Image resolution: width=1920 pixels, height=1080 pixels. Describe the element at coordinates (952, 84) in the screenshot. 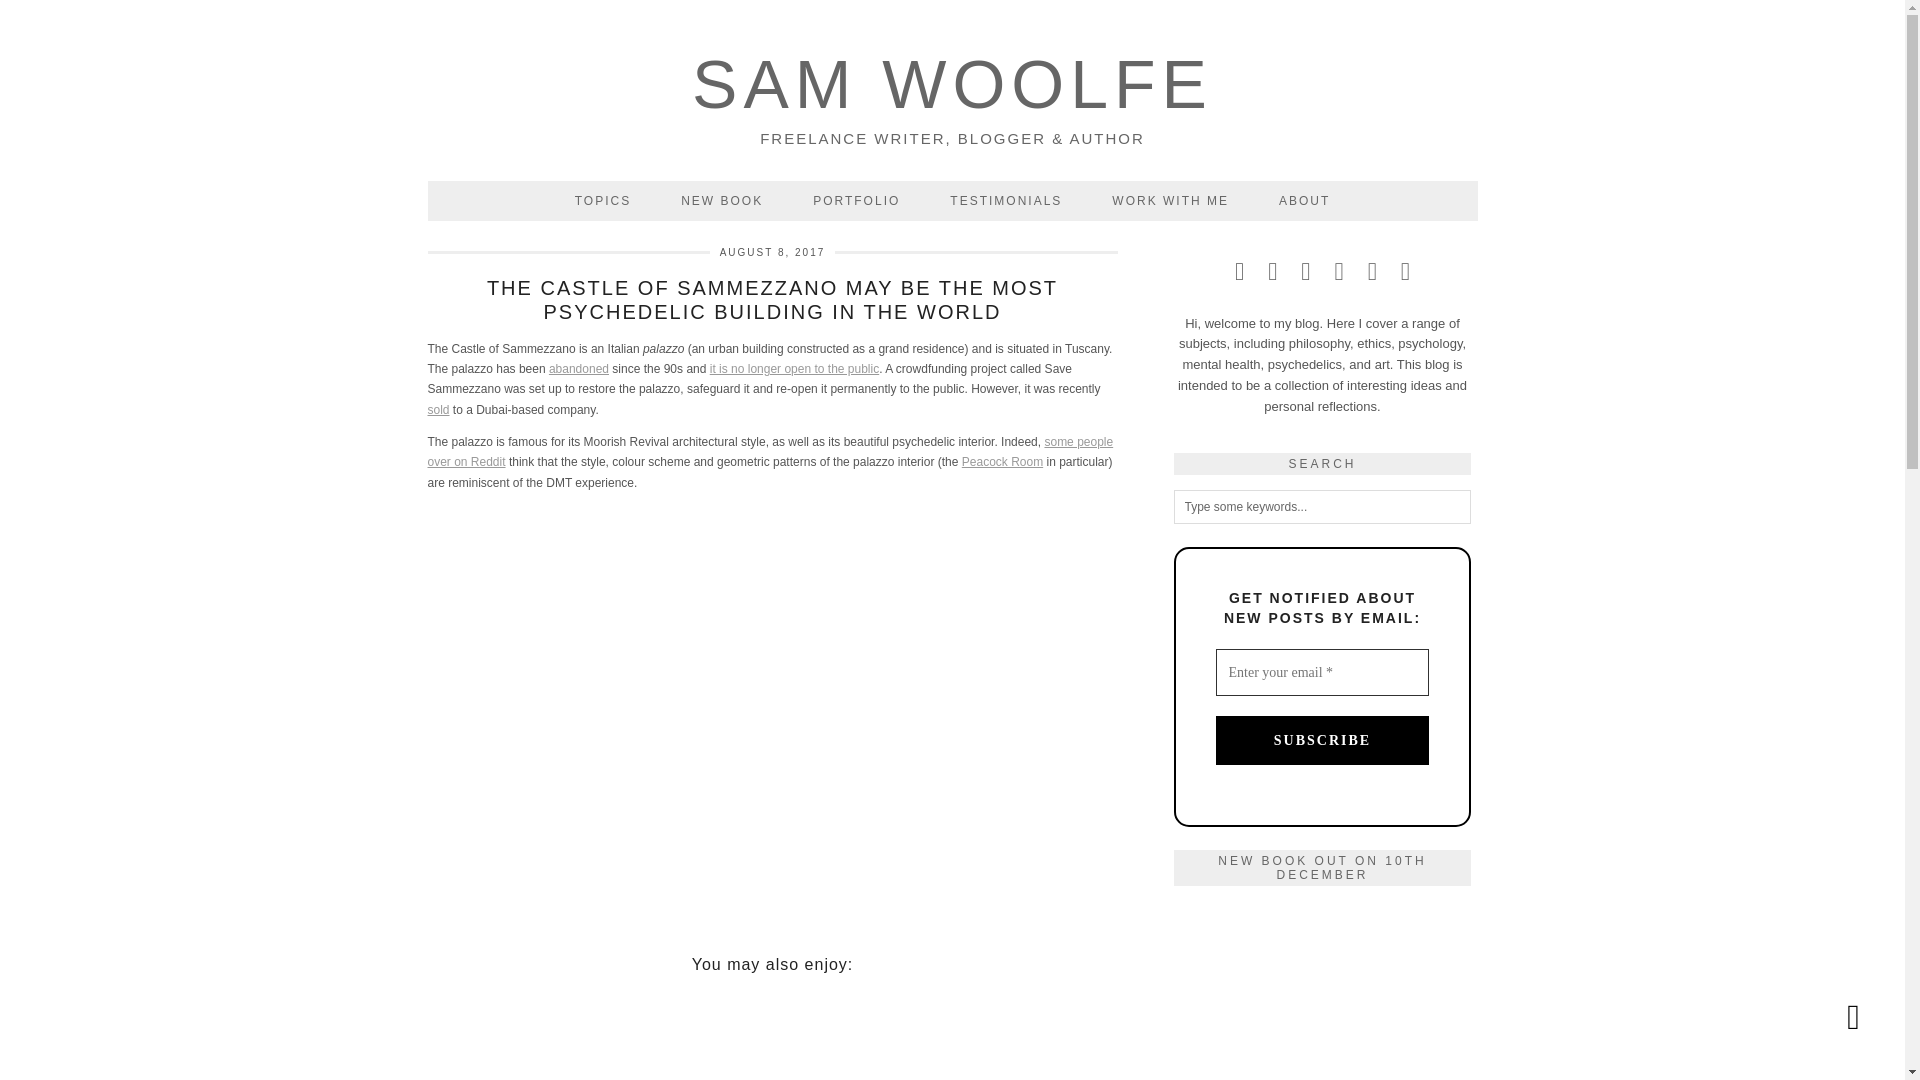

I see `SAM WOOLFE` at that location.